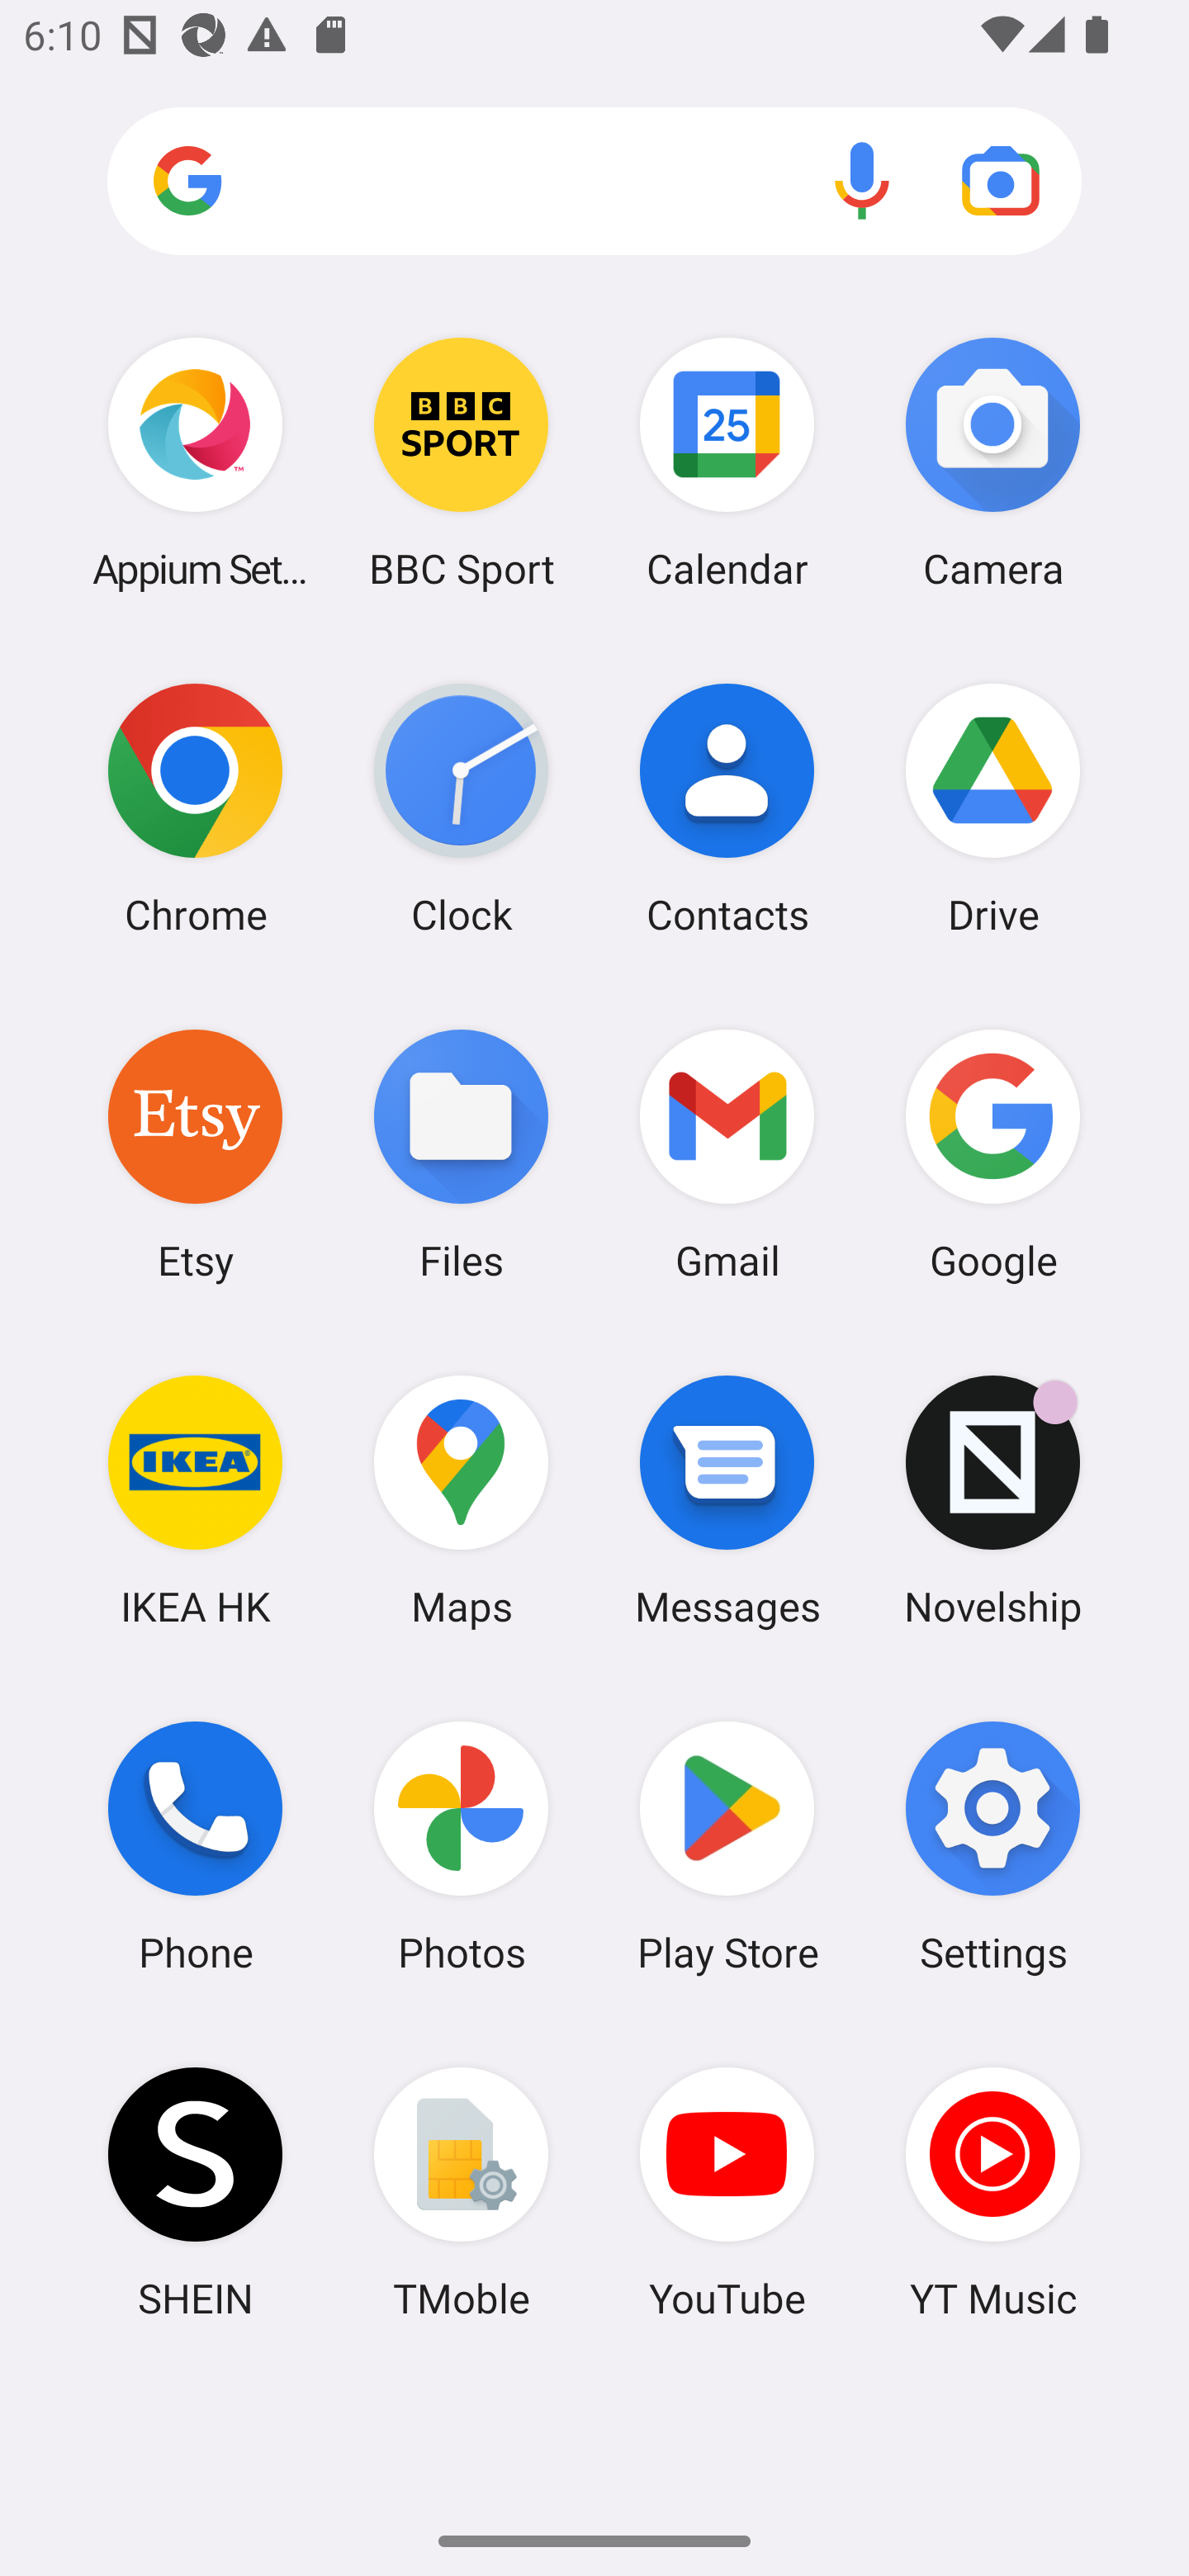  What do you see at coordinates (461, 1500) in the screenshot?
I see `Maps` at bounding box center [461, 1500].